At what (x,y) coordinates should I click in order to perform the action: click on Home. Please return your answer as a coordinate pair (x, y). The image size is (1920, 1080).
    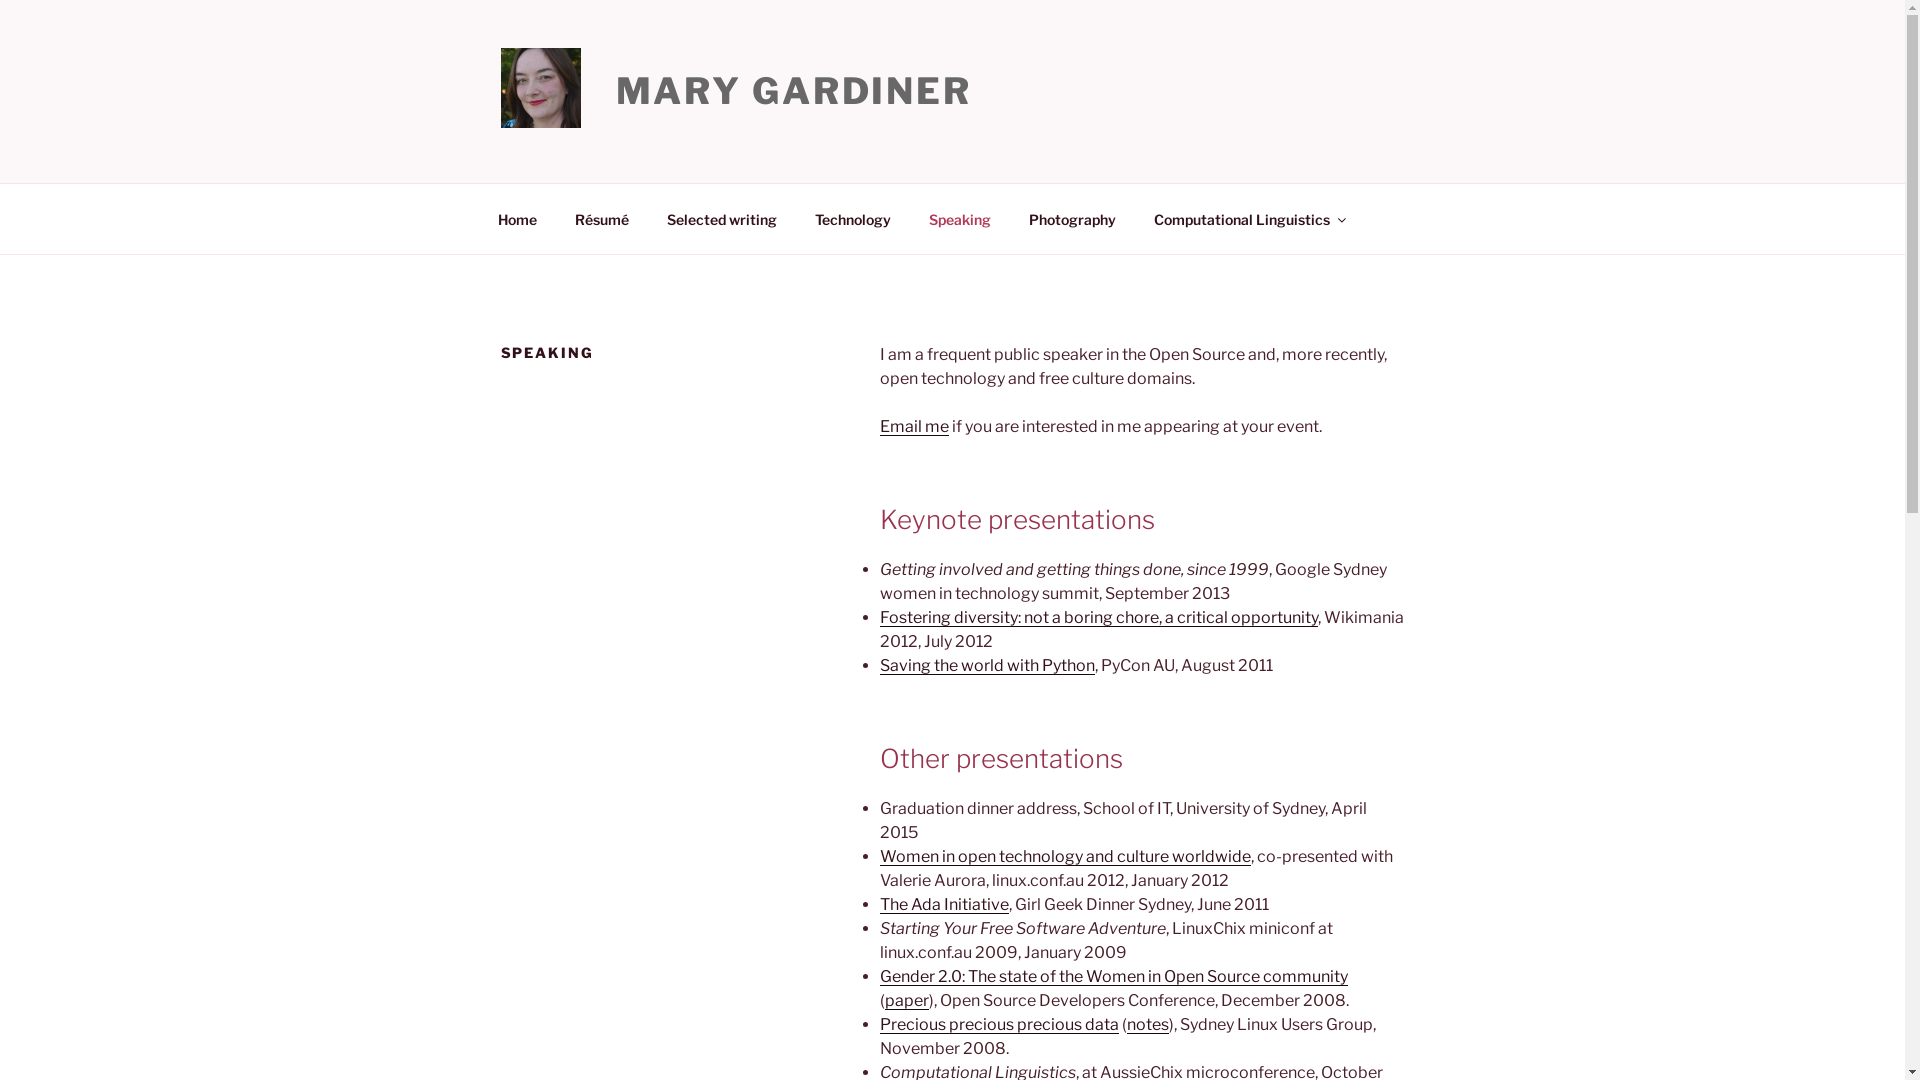
    Looking at the image, I should click on (517, 218).